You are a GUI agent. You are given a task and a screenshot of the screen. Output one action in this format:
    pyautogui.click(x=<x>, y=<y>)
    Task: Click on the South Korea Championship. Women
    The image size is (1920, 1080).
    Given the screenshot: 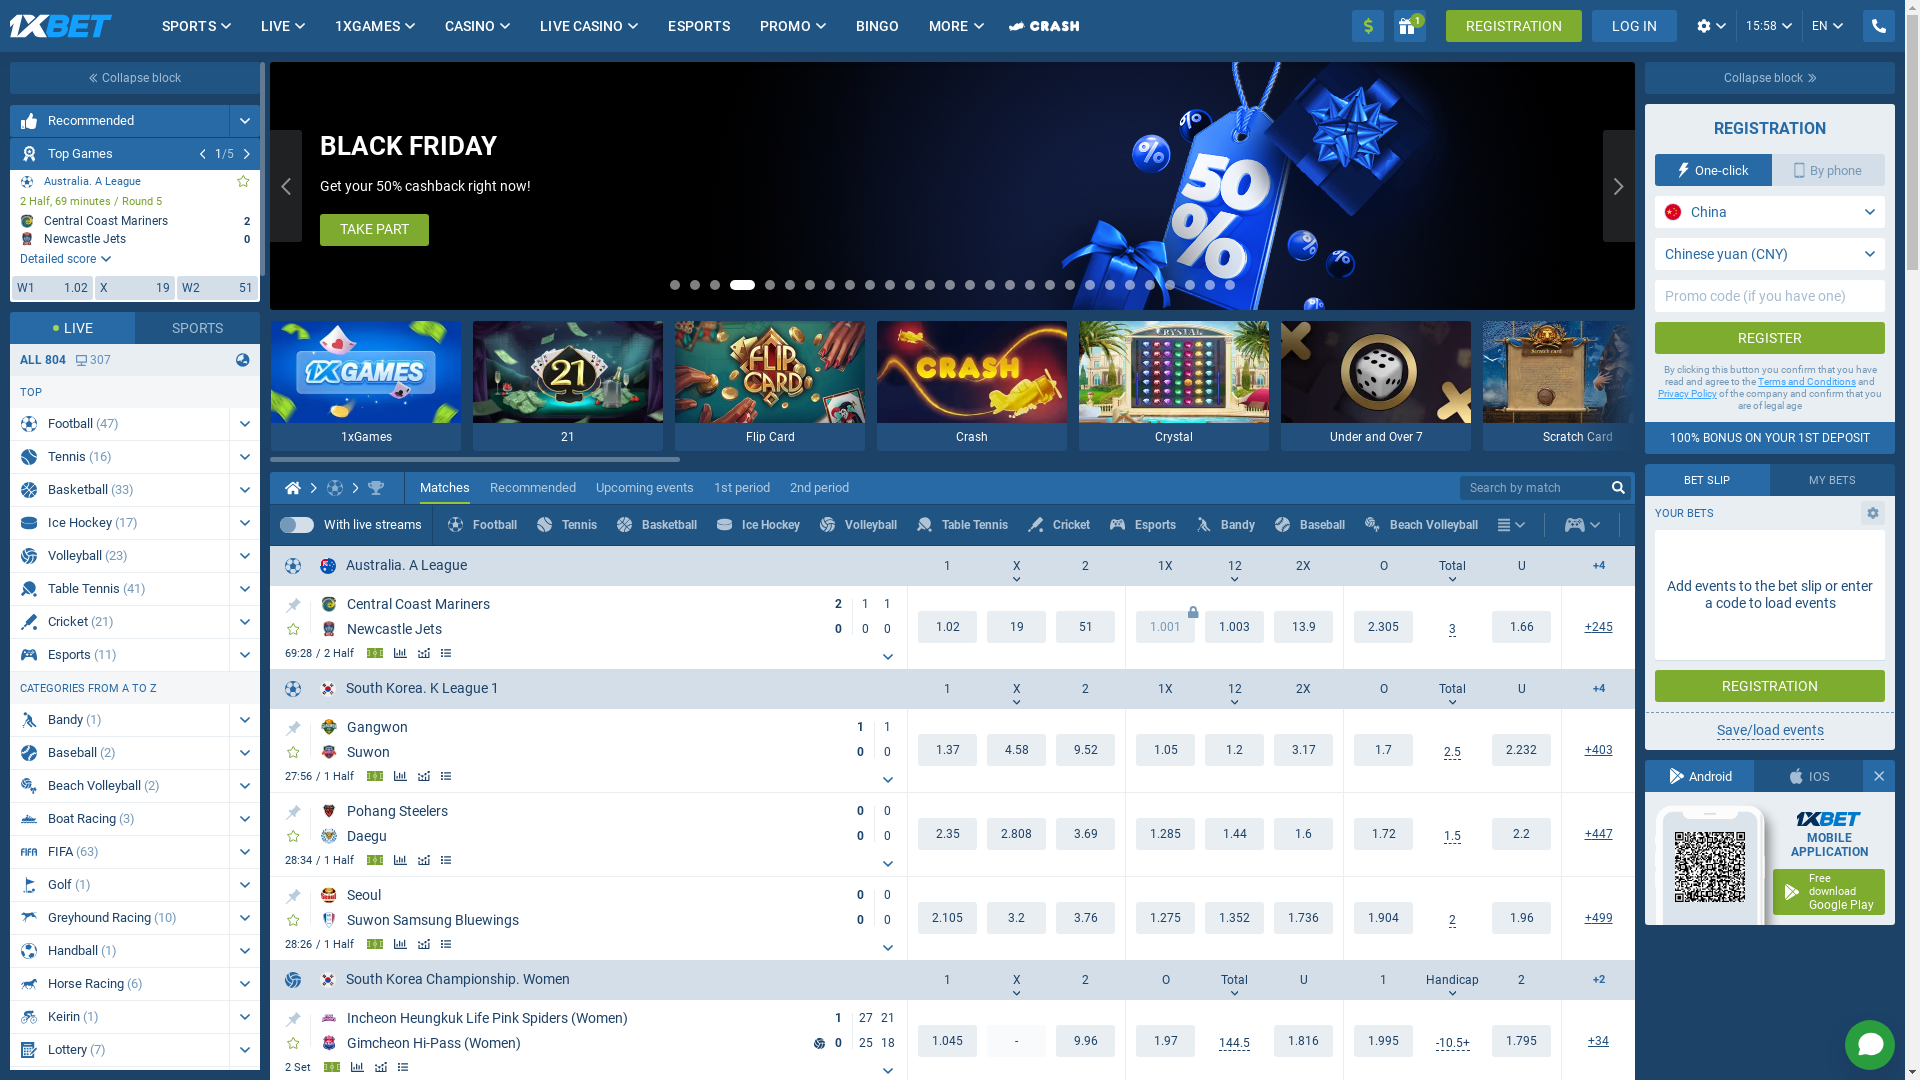 What is the action you would take?
    pyautogui.click(x=445, y=980)
    